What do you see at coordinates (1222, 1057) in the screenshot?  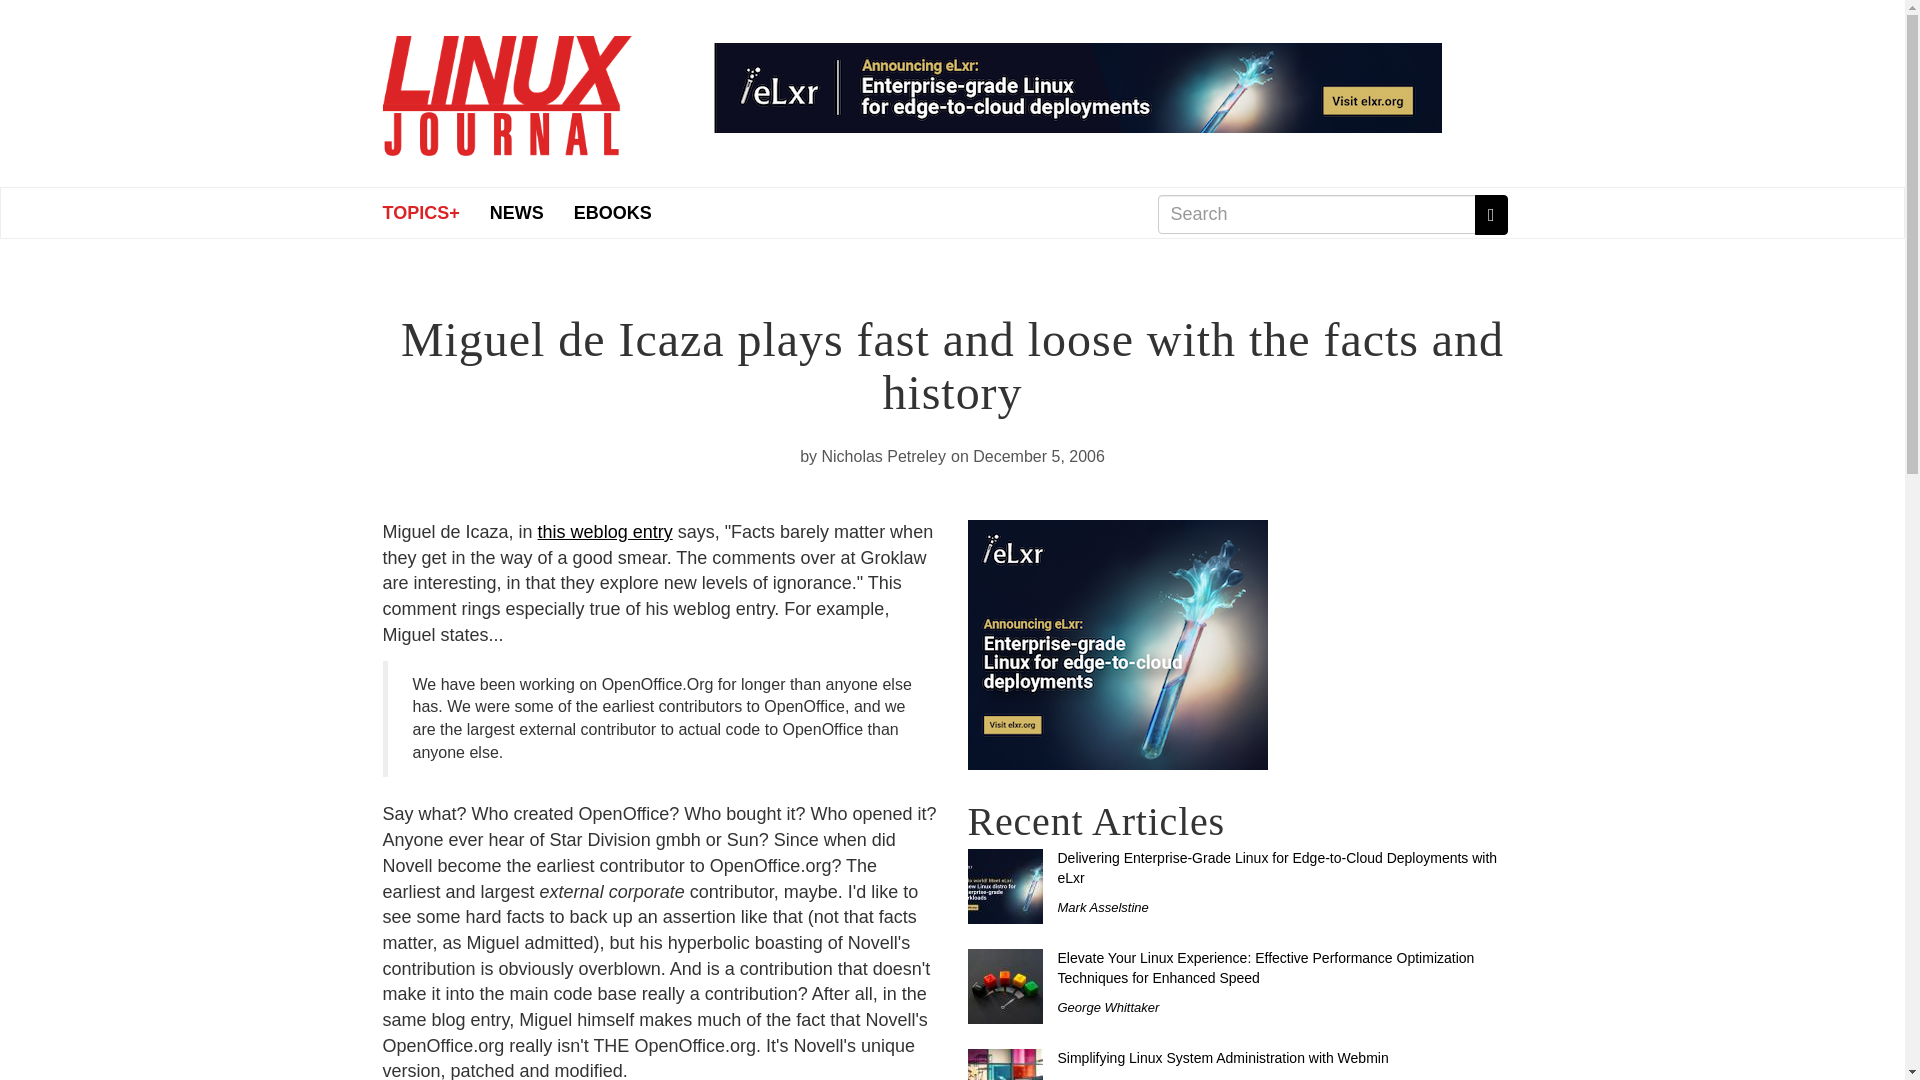 I see `Simplifying Linux System Administration with Webmin` at bounding box center [1222, 1057].